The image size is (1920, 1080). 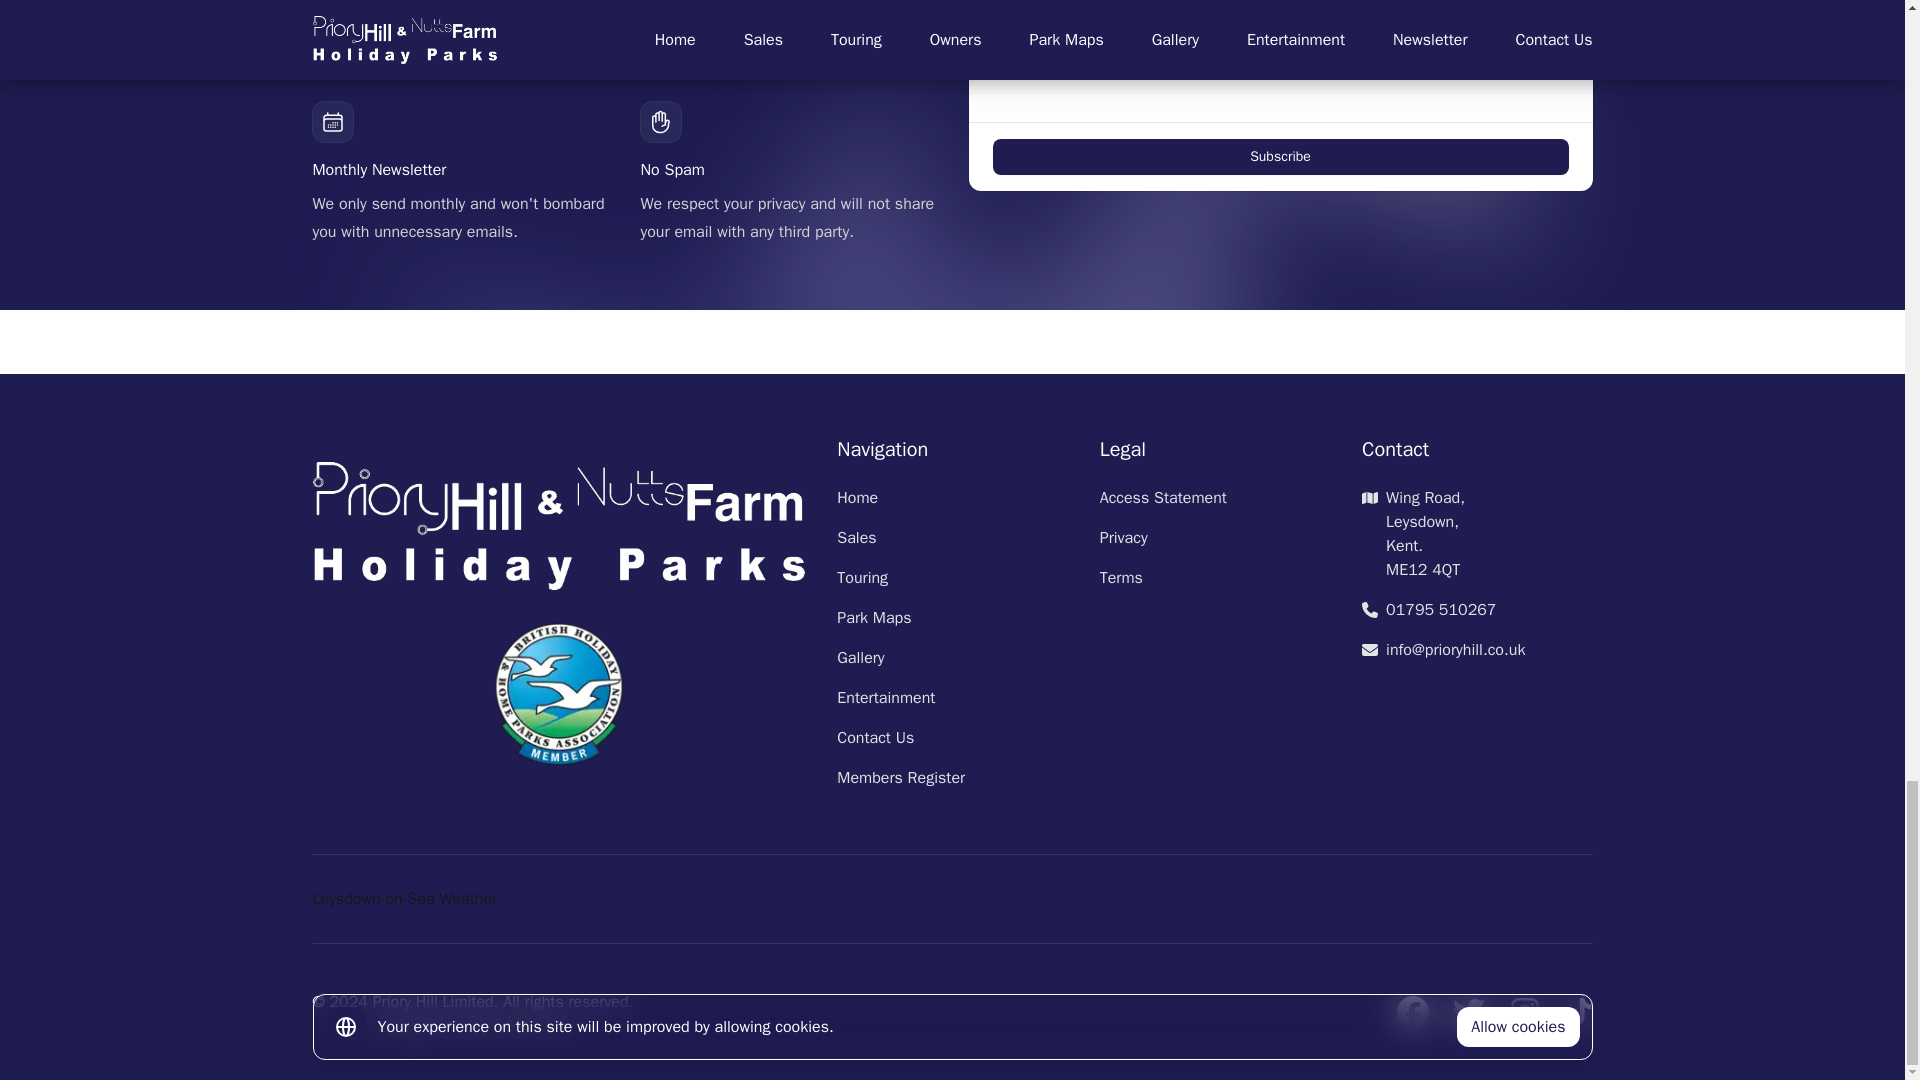 What do you see at coordinates (1468, 1012) in the screenshot?
I see `Priory Hill Twitter` at bounding box center [1468, 1012].